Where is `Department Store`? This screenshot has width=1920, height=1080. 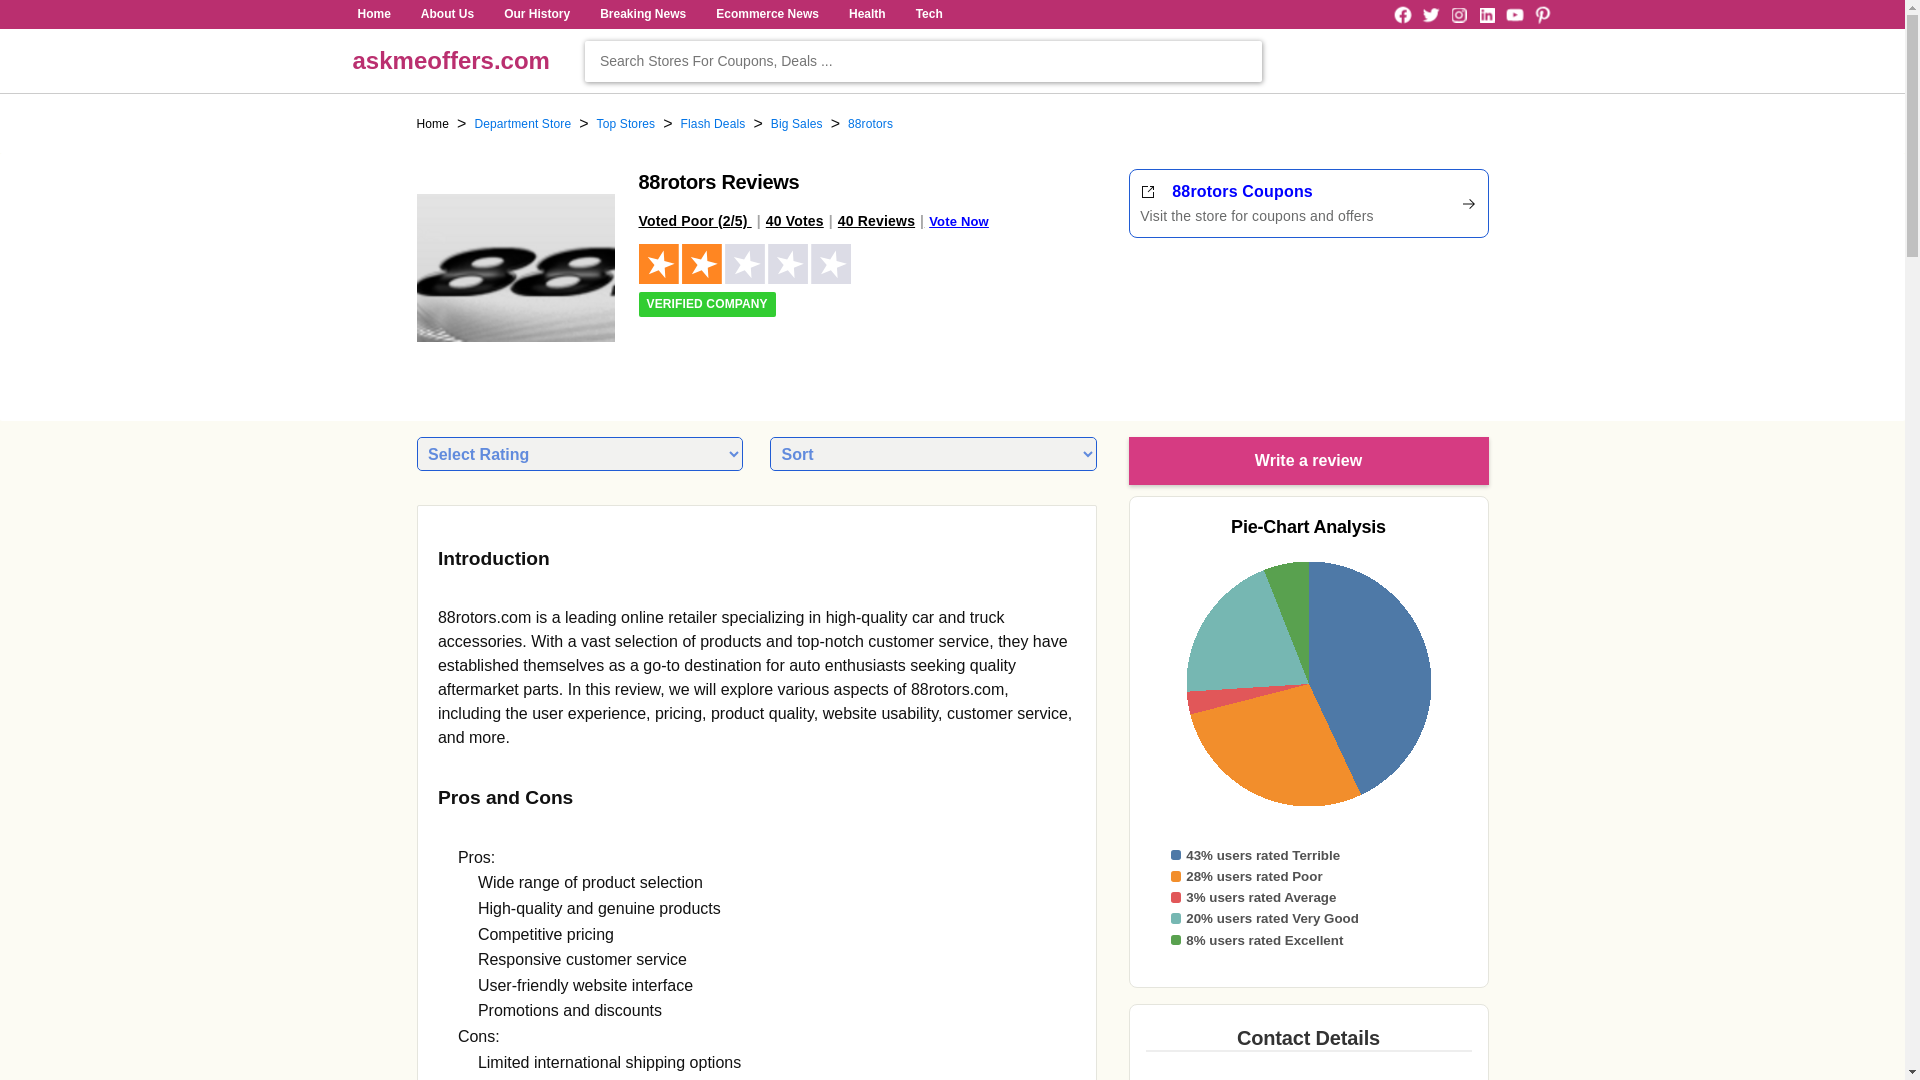 Department Store is located at coordinates (522, 124).